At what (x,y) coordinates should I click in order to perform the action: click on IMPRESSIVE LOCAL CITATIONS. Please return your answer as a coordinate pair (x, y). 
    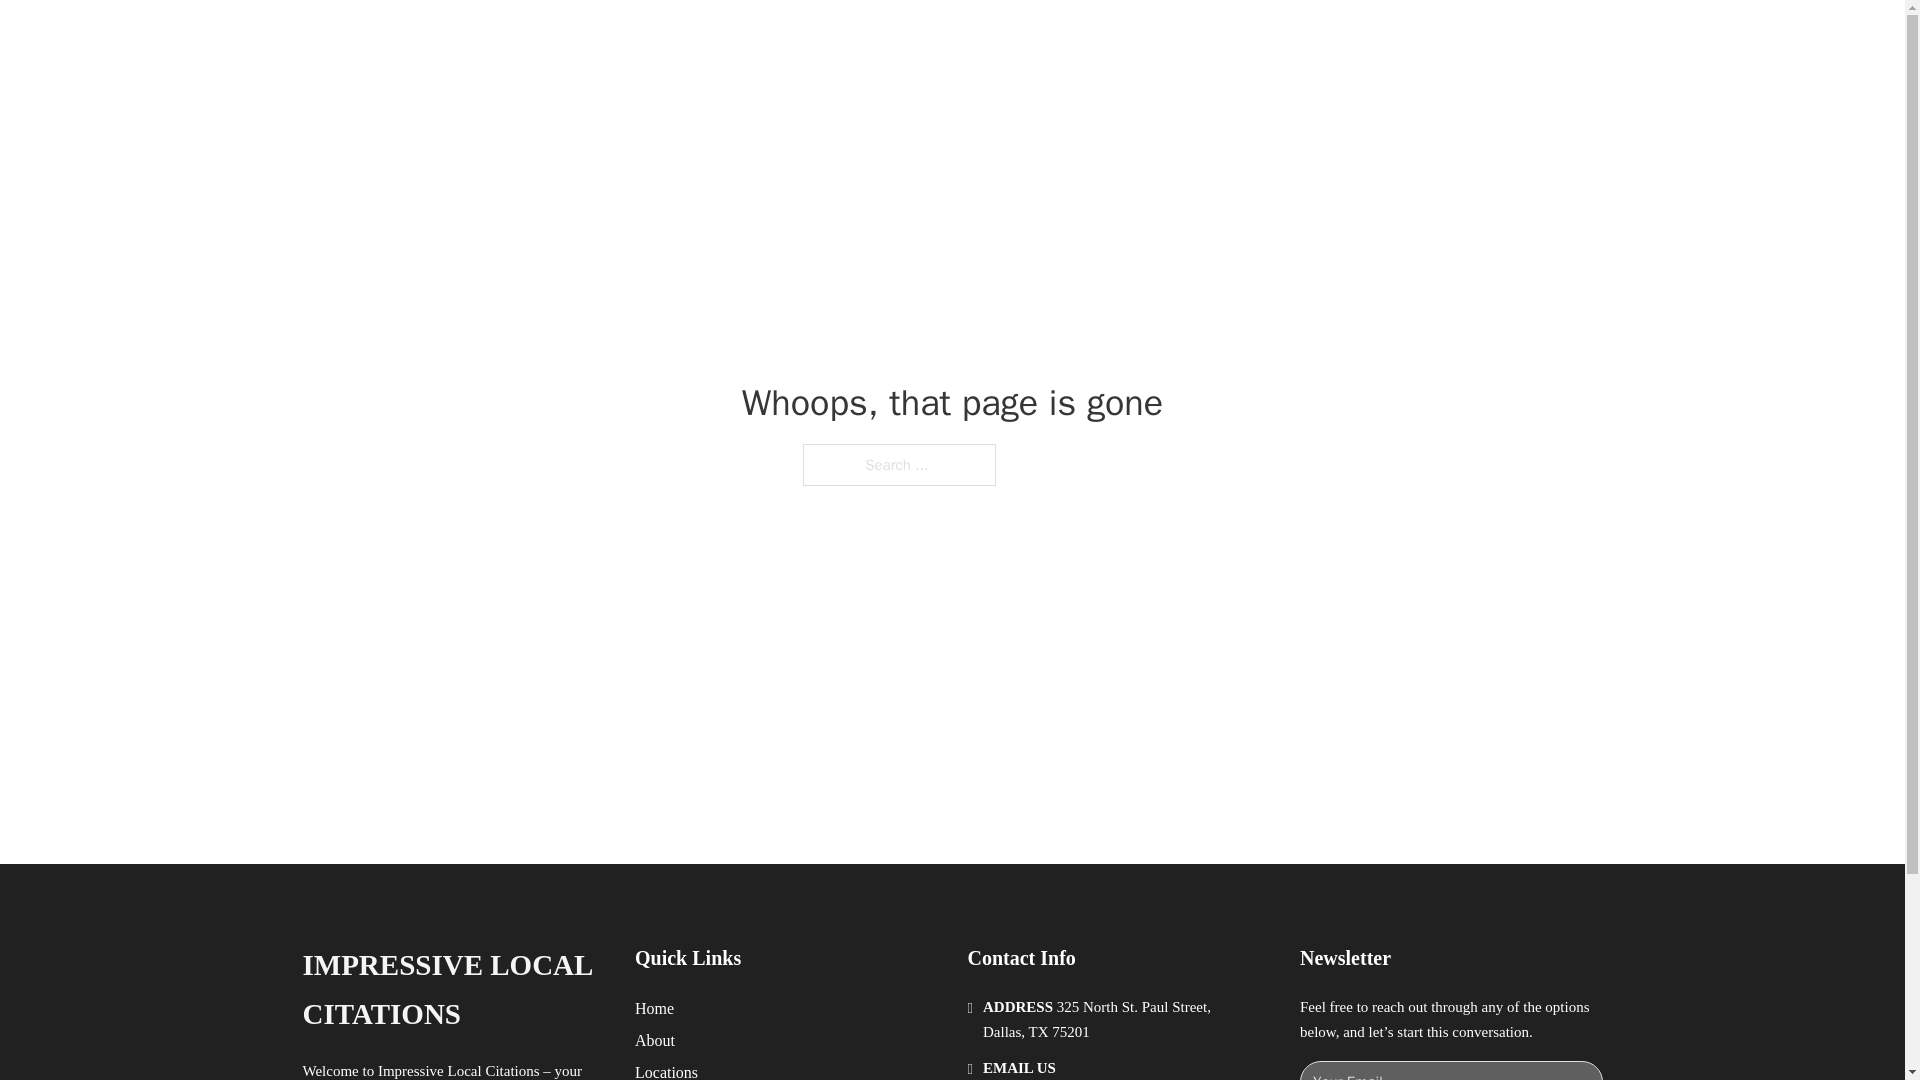
    Looking at the image, I should click on (452, 990).